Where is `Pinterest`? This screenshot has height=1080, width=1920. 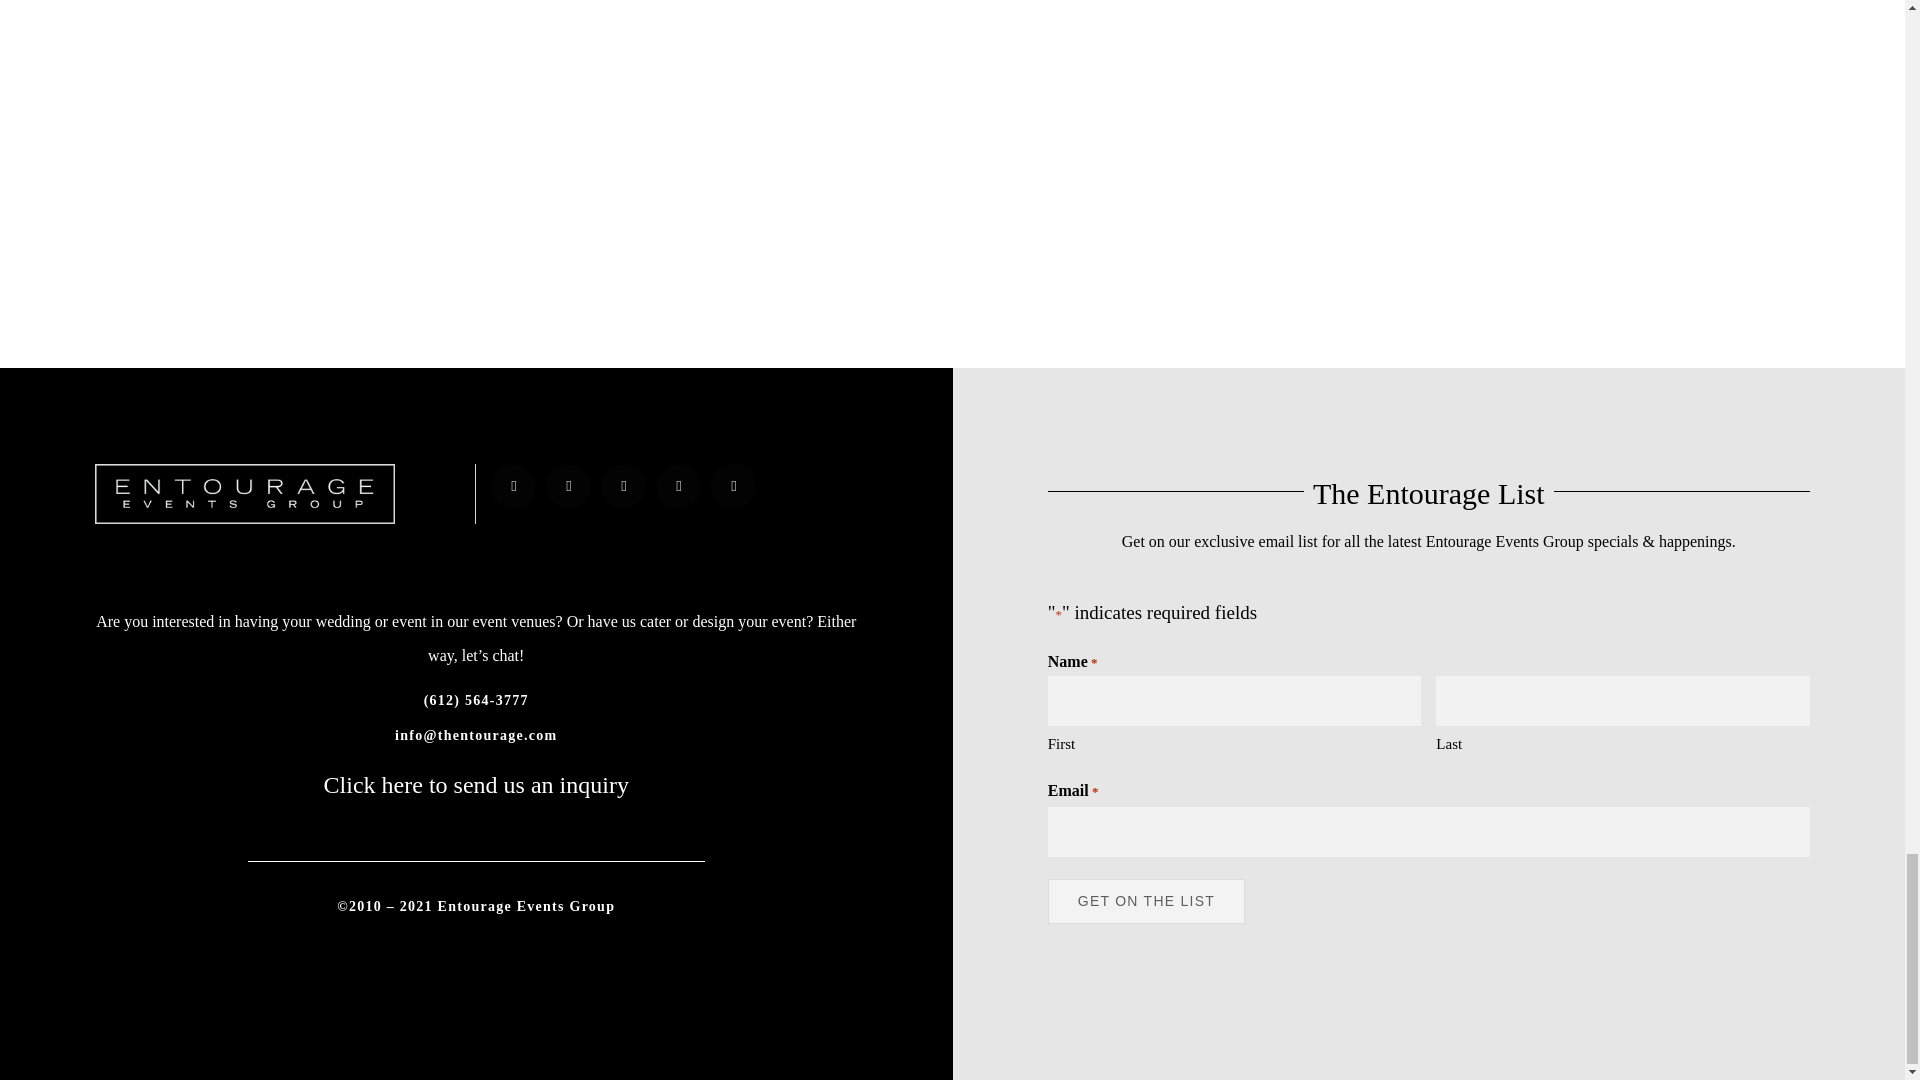
Pinterest is located at coordinates (622, 486).